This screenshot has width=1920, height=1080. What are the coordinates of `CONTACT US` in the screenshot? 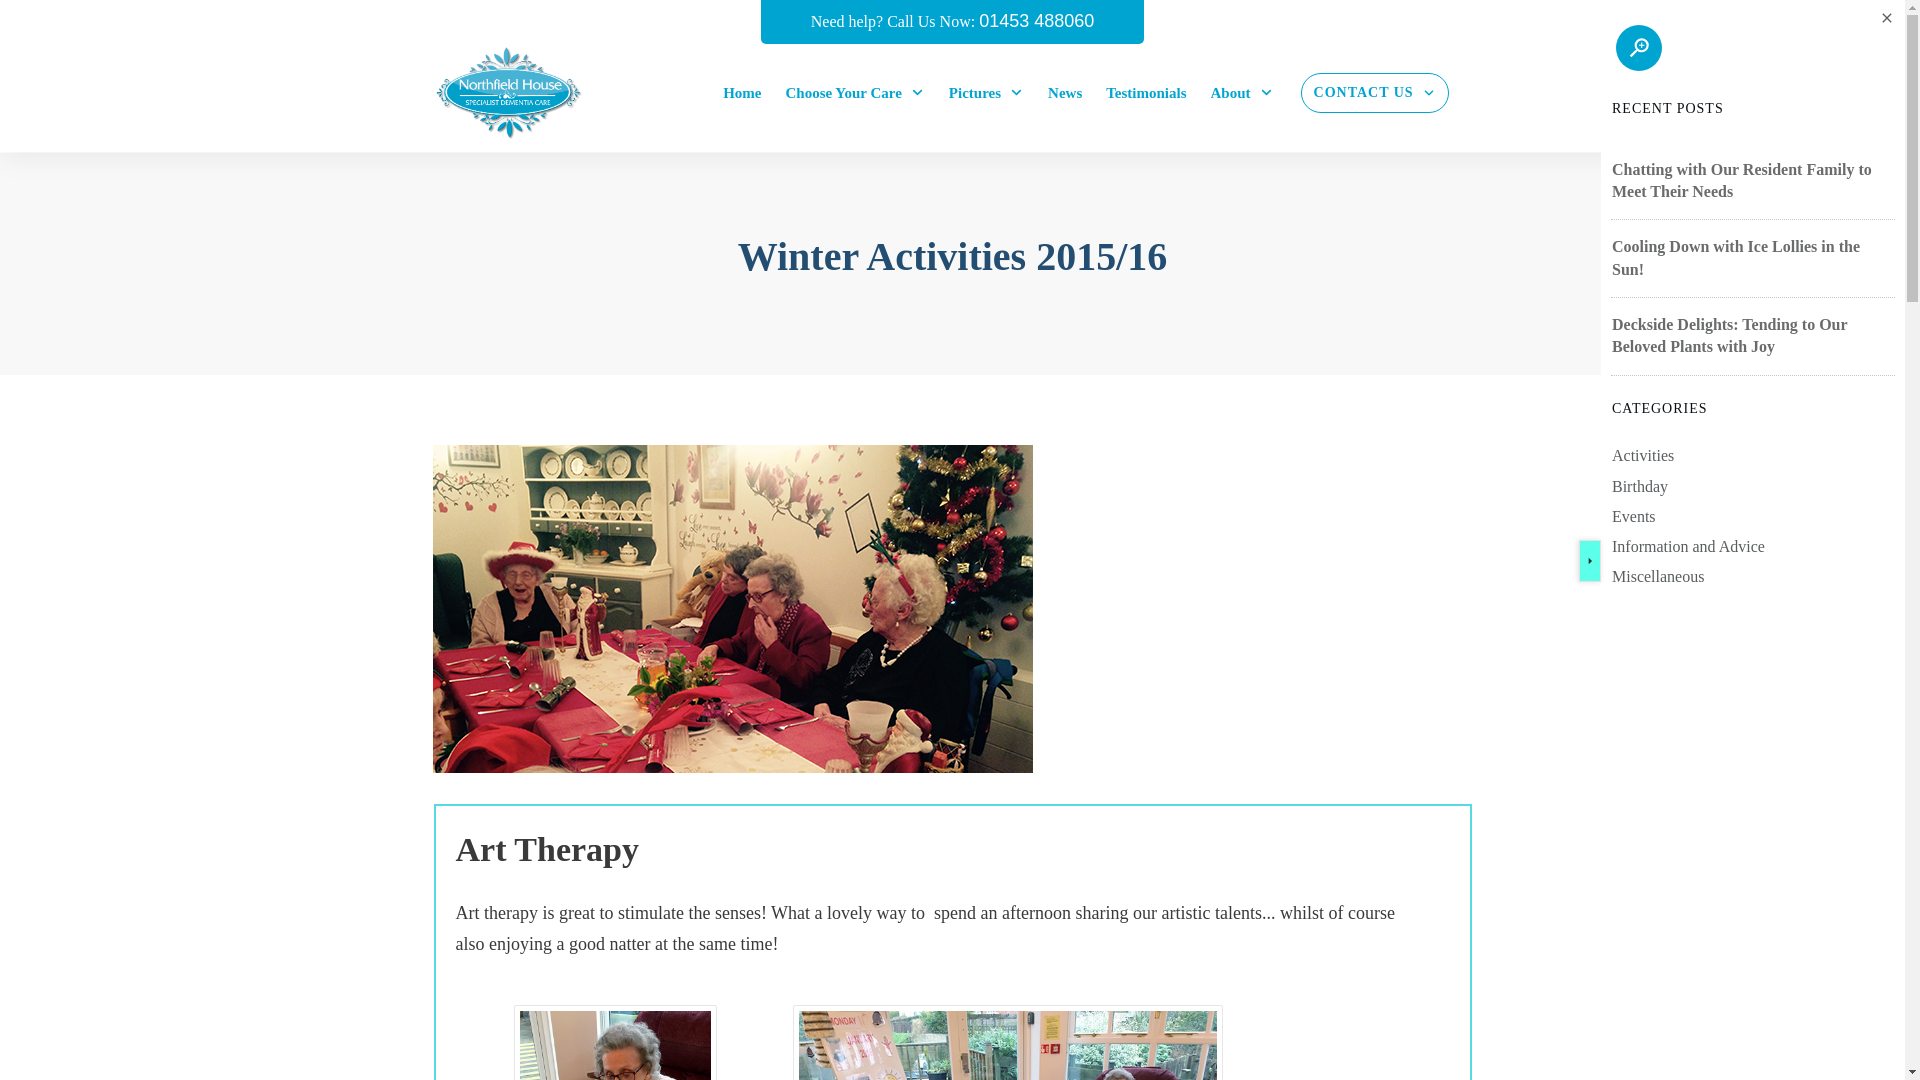 It's located at (1374, 92).